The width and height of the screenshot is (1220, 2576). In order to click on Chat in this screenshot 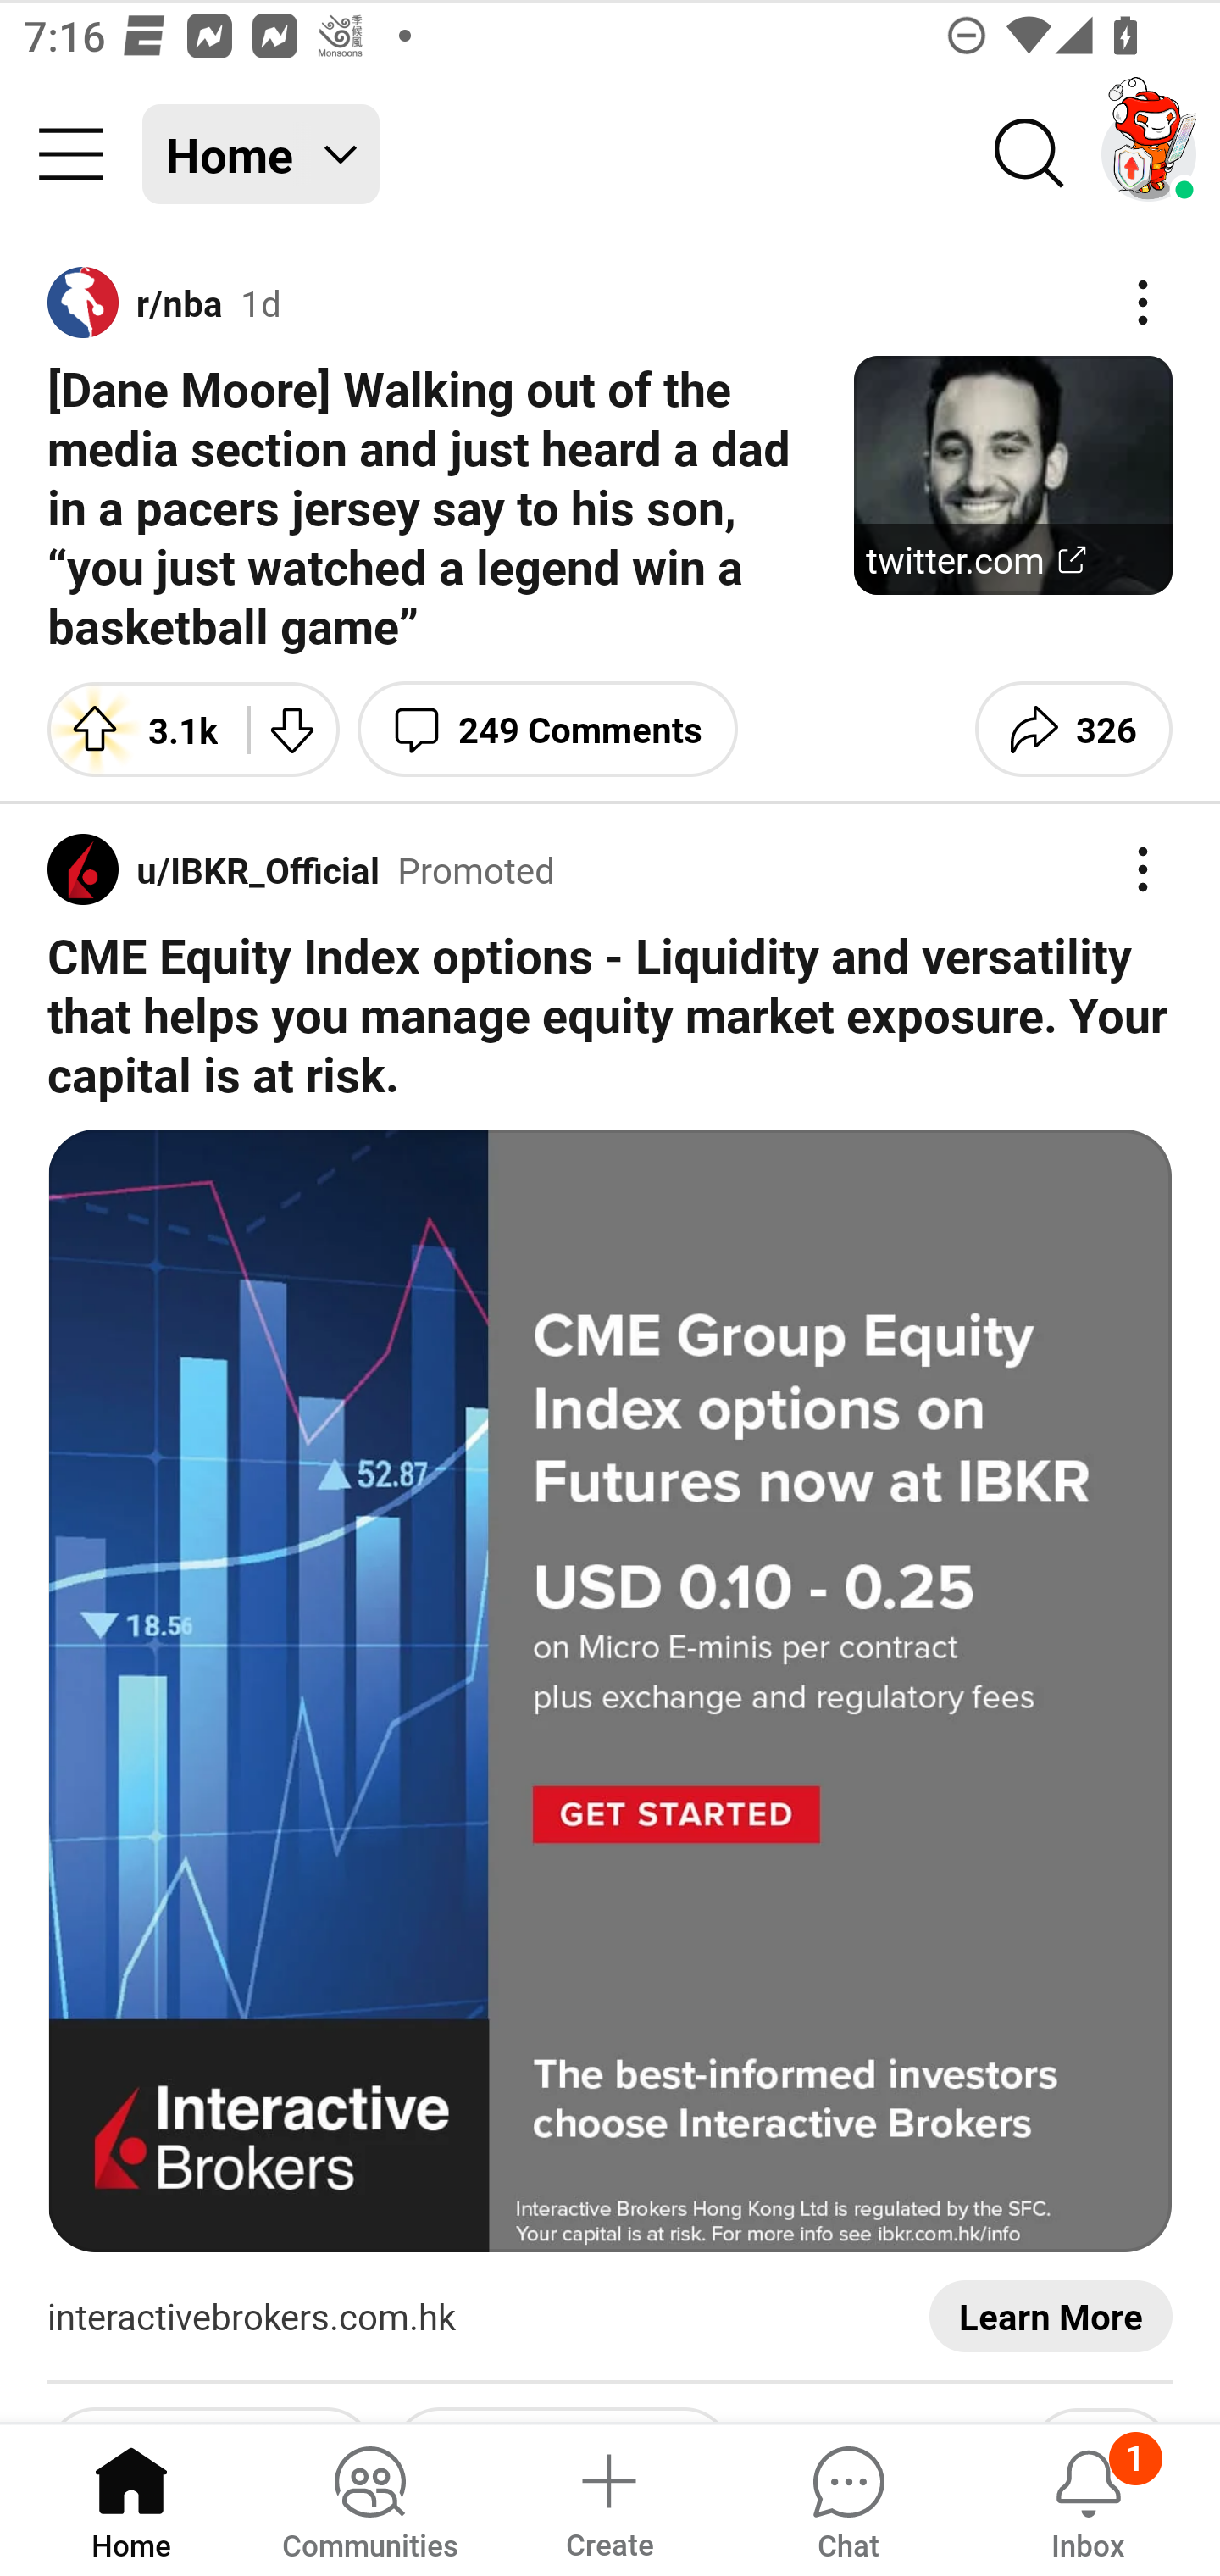, I will do `click(848, 2498)`.